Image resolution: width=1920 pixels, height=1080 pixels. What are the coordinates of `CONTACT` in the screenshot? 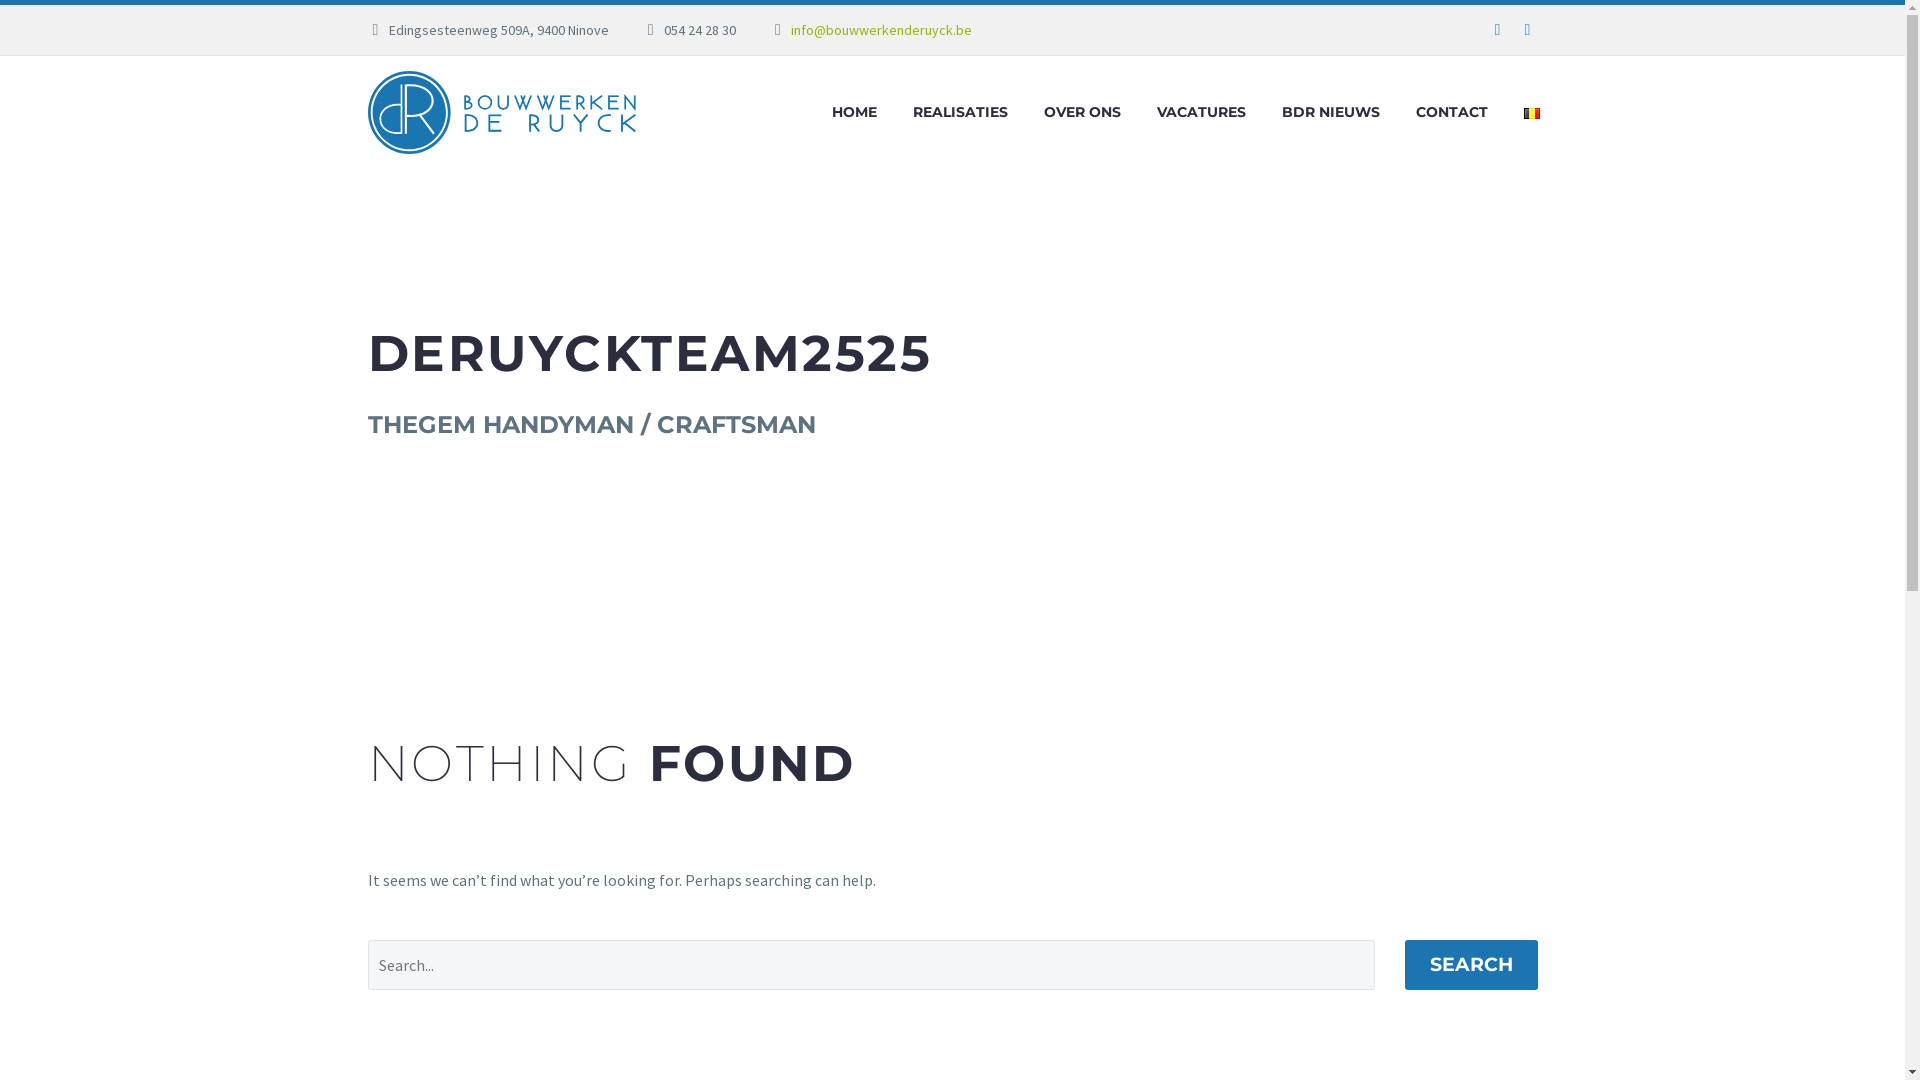 It's located at (1451, 112).